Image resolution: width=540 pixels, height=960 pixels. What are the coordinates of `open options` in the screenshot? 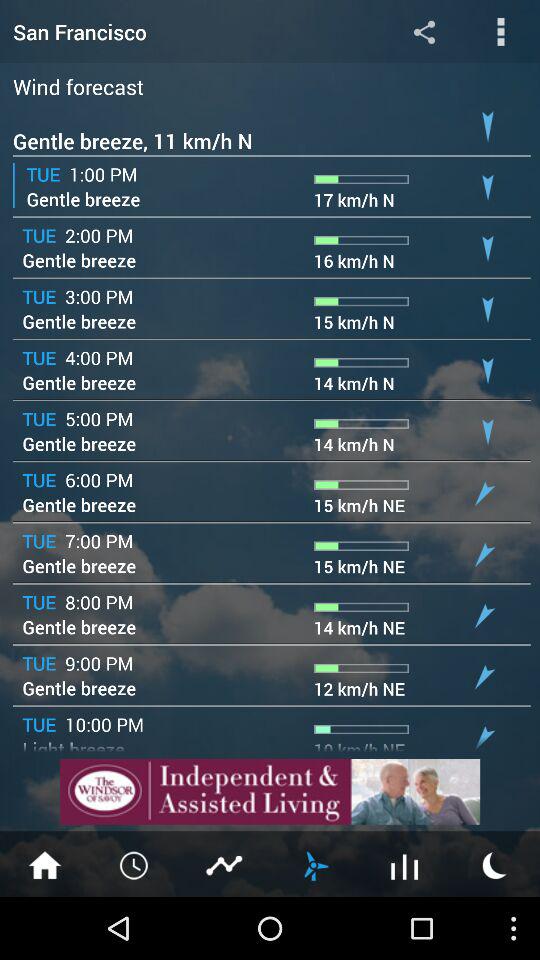 It's located at (500, 32).